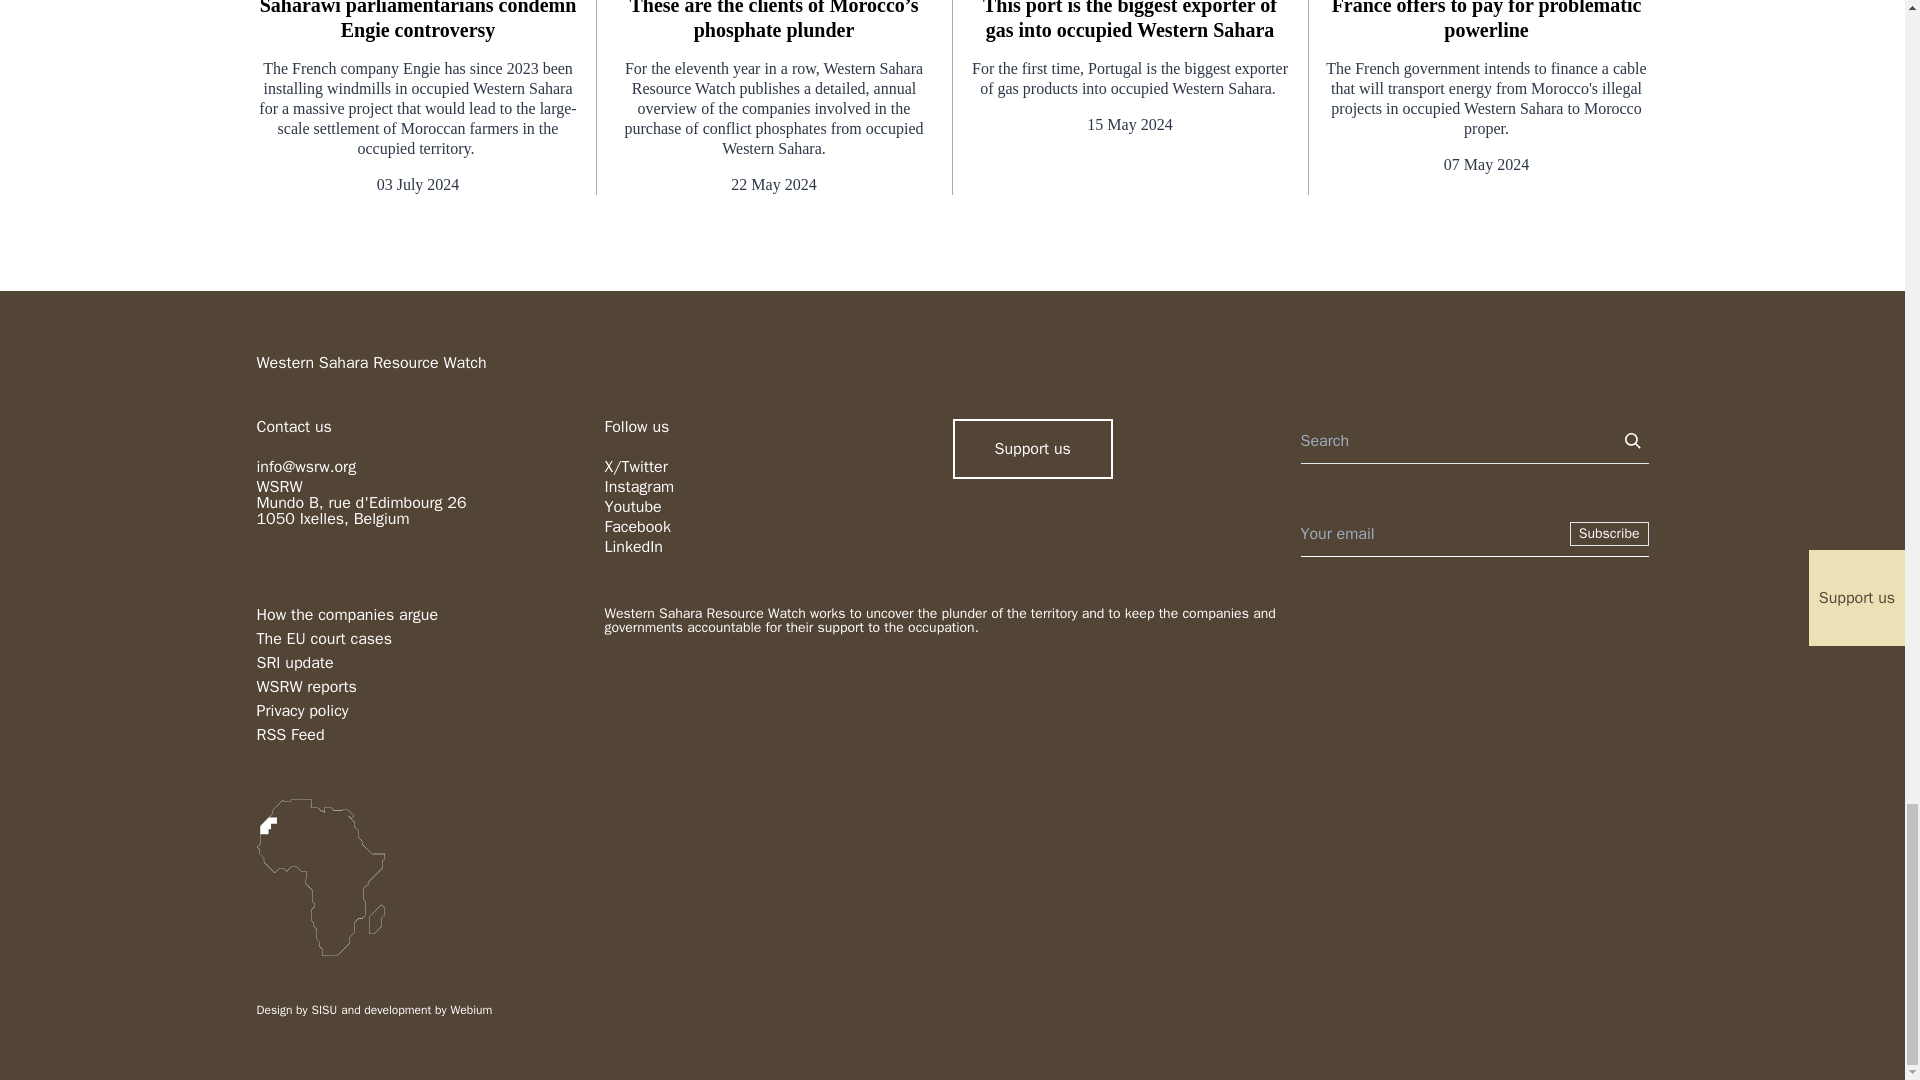 The image size is (1920, 1080). Describe the element at coordinates (637, 526) in the screenshot. I see `Facebook` at that location.